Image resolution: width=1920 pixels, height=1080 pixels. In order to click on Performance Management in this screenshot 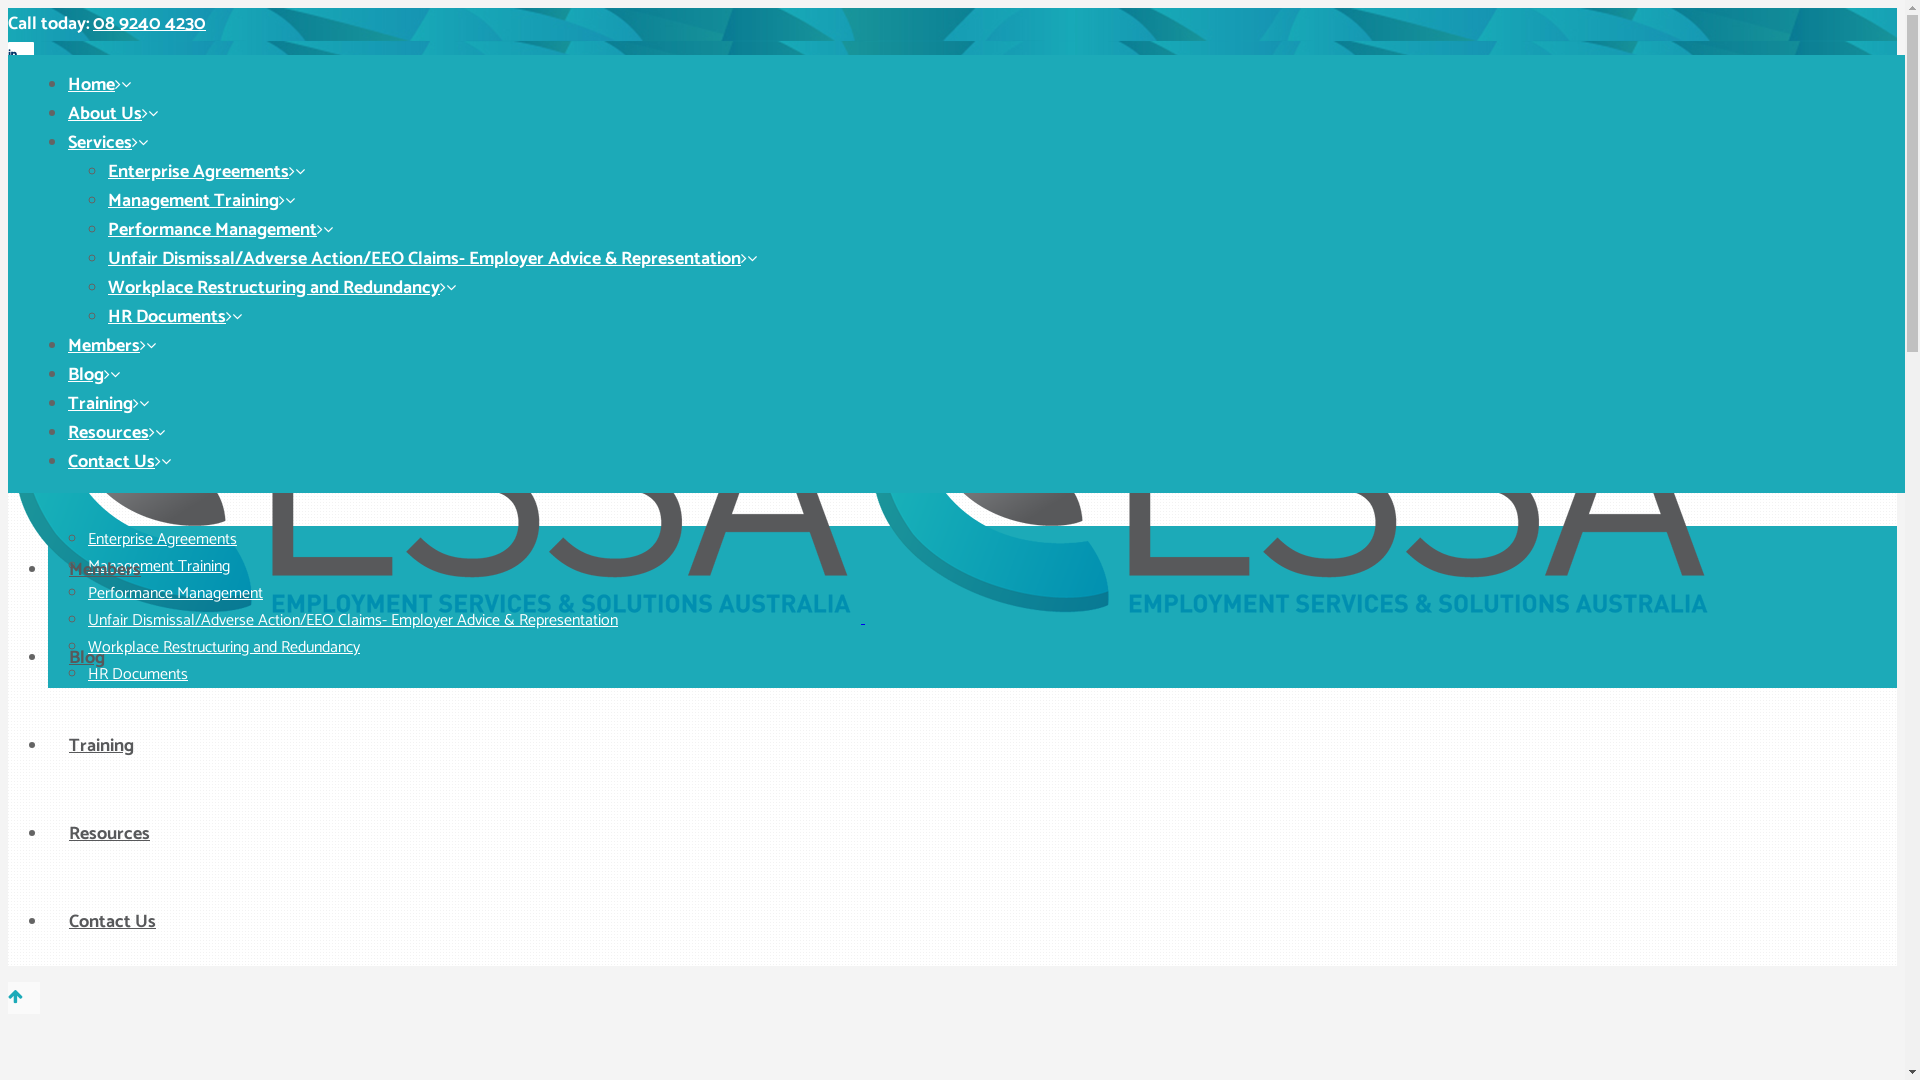, I will do `click(176, 594)`.